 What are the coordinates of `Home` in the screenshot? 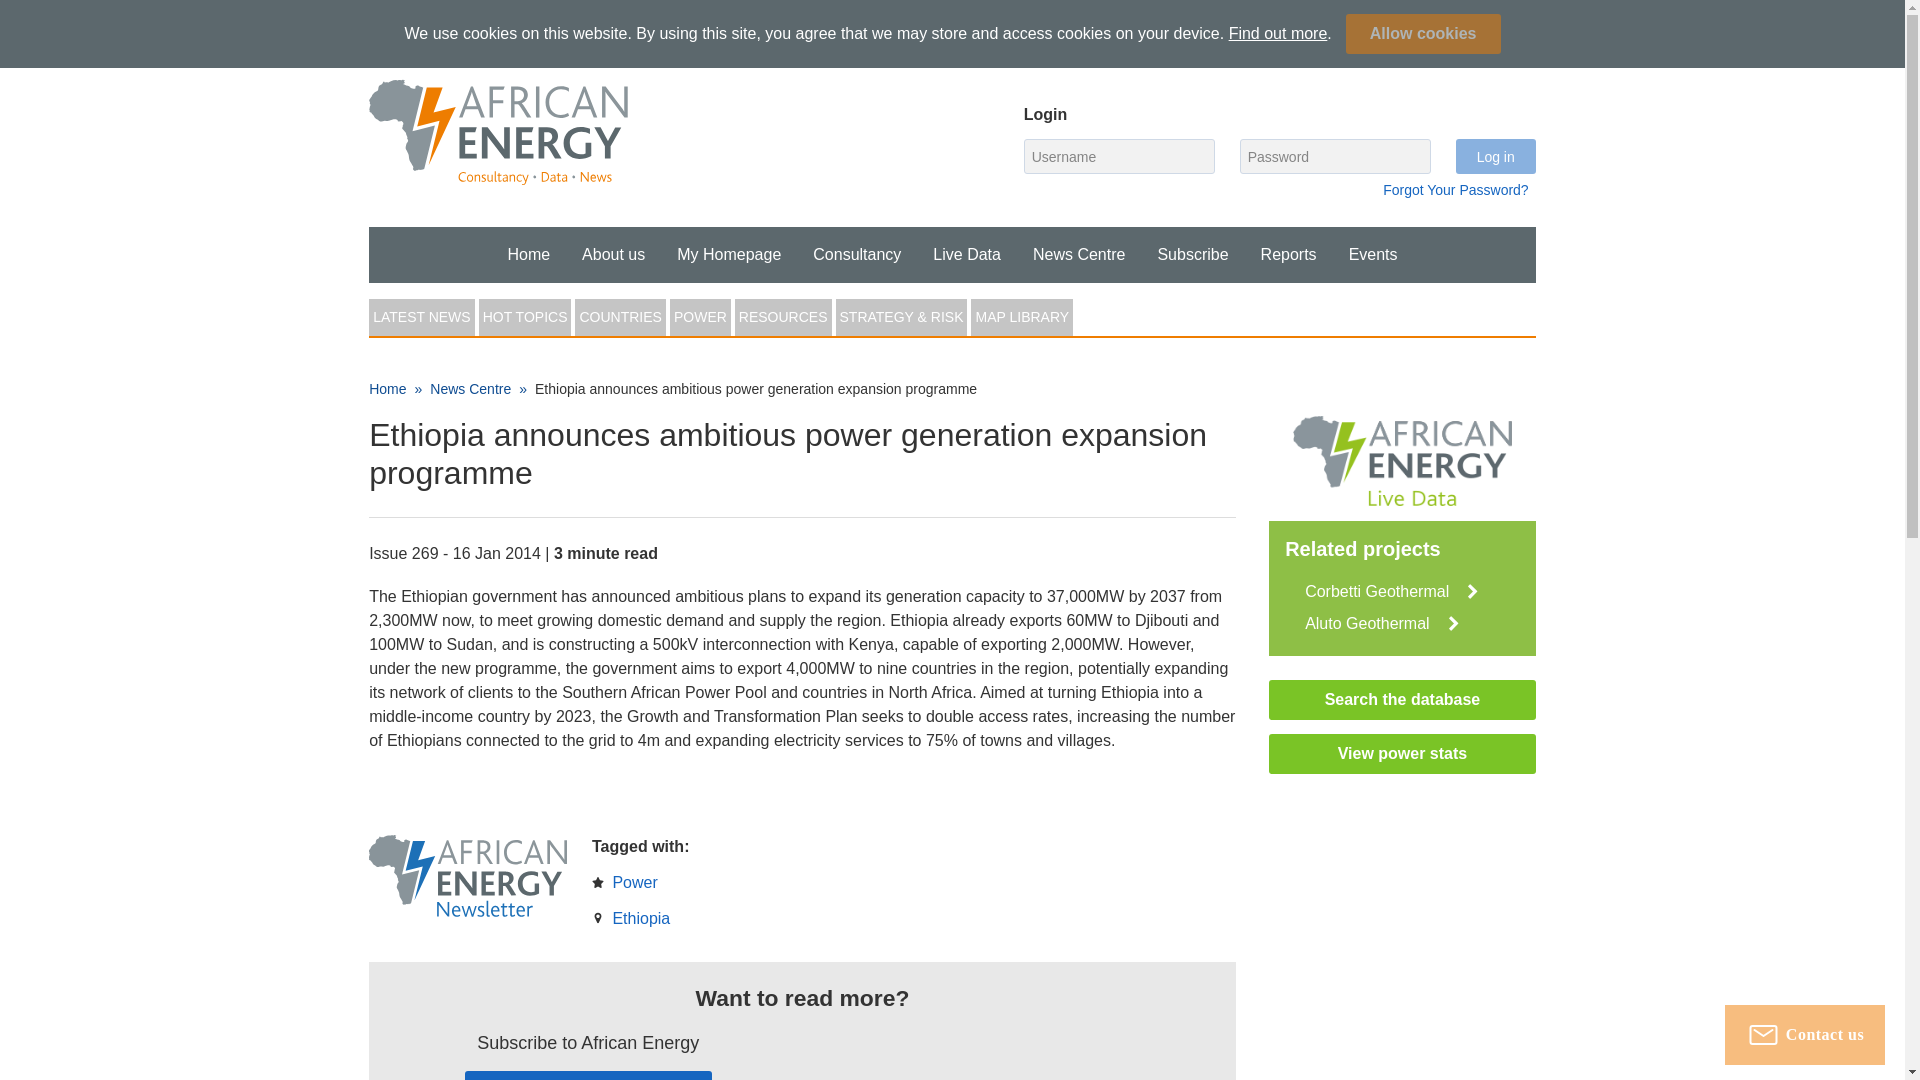 It's located at (613, 254).